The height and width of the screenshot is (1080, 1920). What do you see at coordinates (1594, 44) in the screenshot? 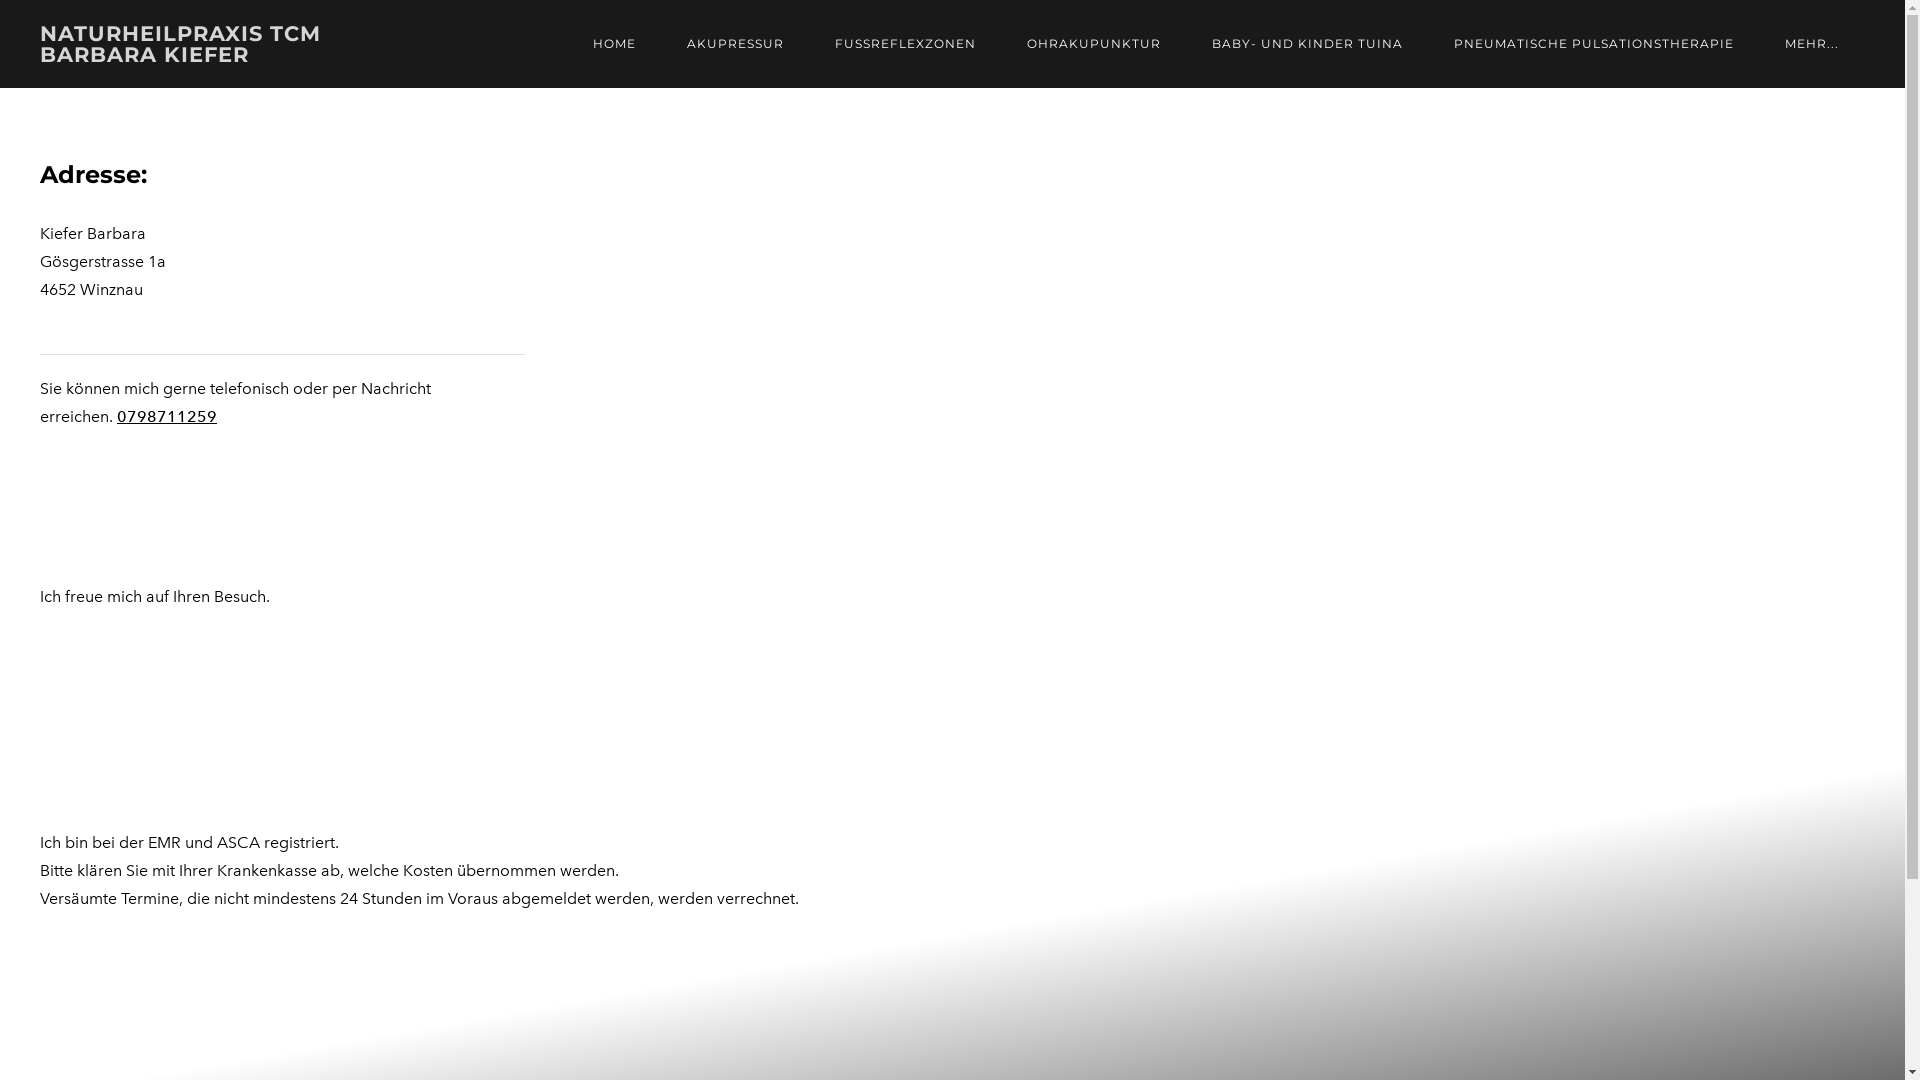
I see `PNEUMATISCHE PULSATIONSTHERAPIE` at bounding box center [1594, 44].